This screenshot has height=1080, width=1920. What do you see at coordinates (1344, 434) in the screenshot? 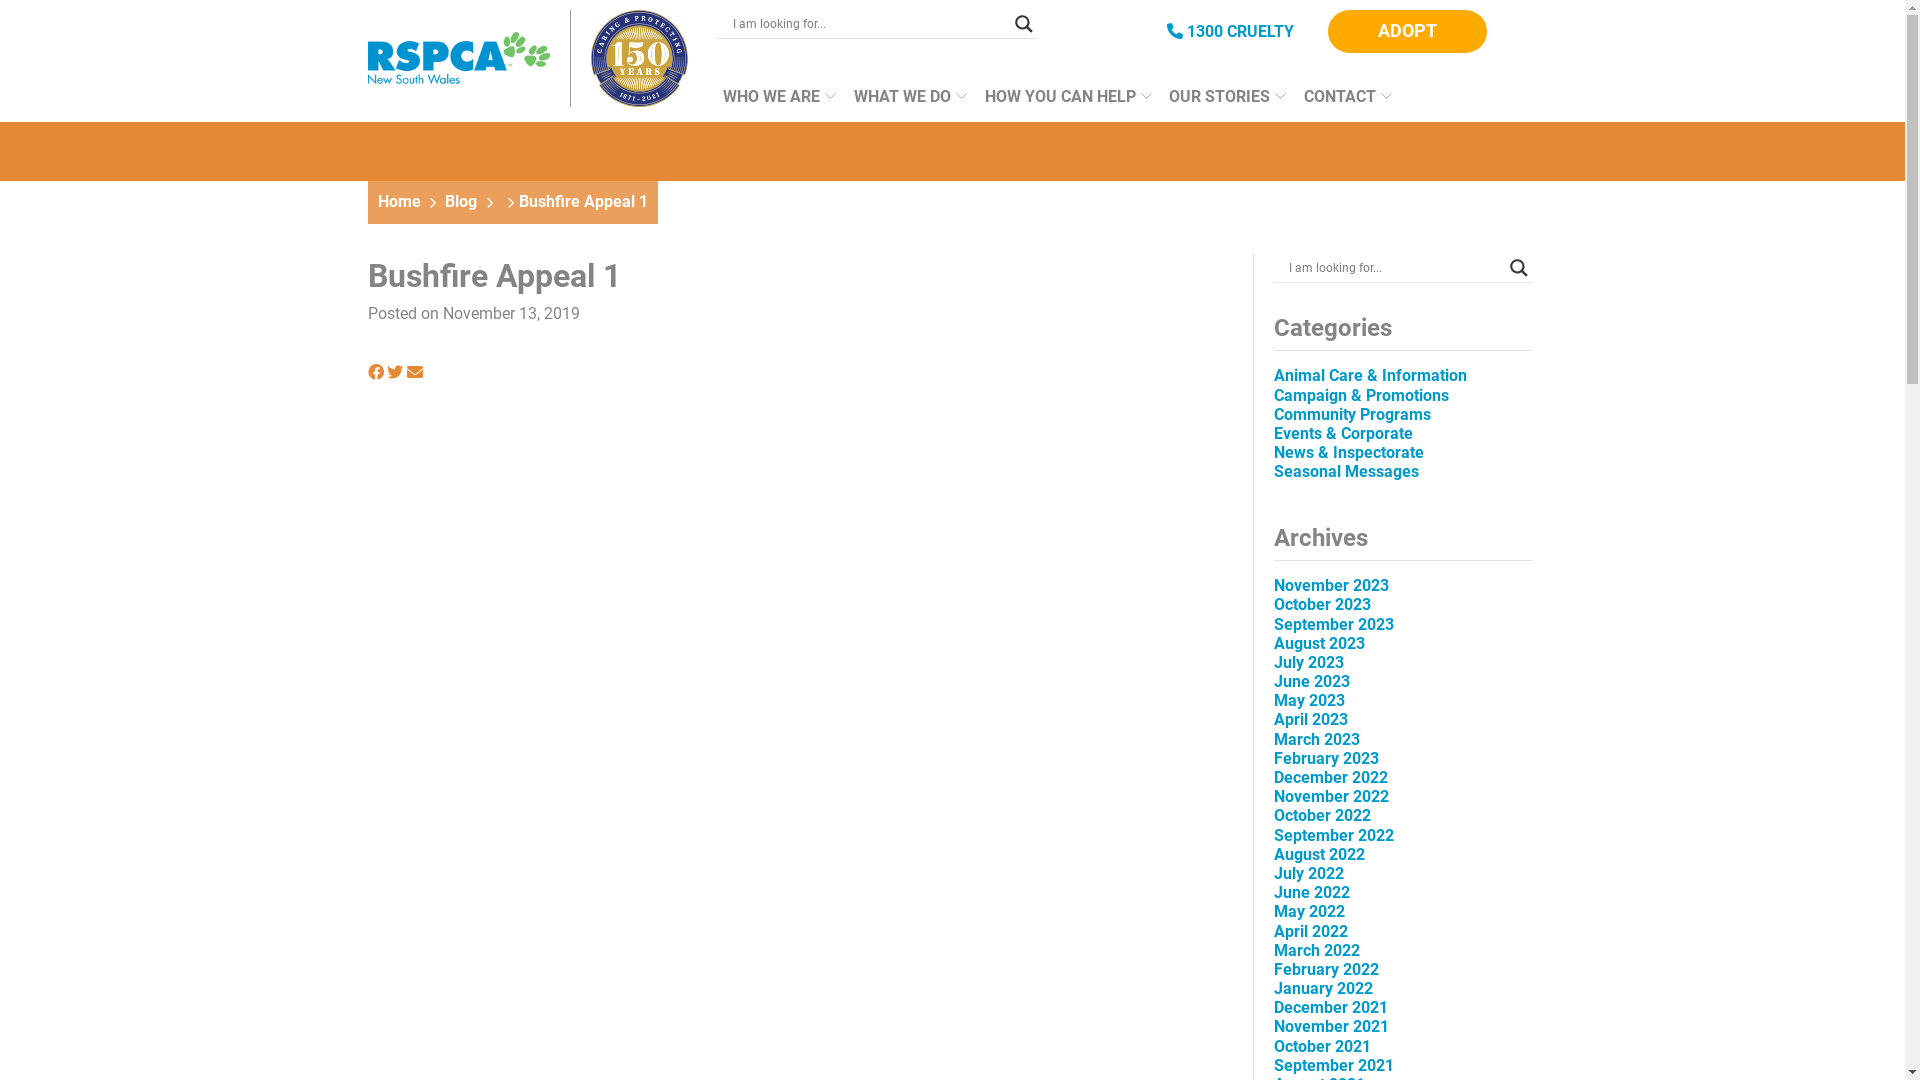
I see `Events & Corporate` at bounding box center [1344, 434].